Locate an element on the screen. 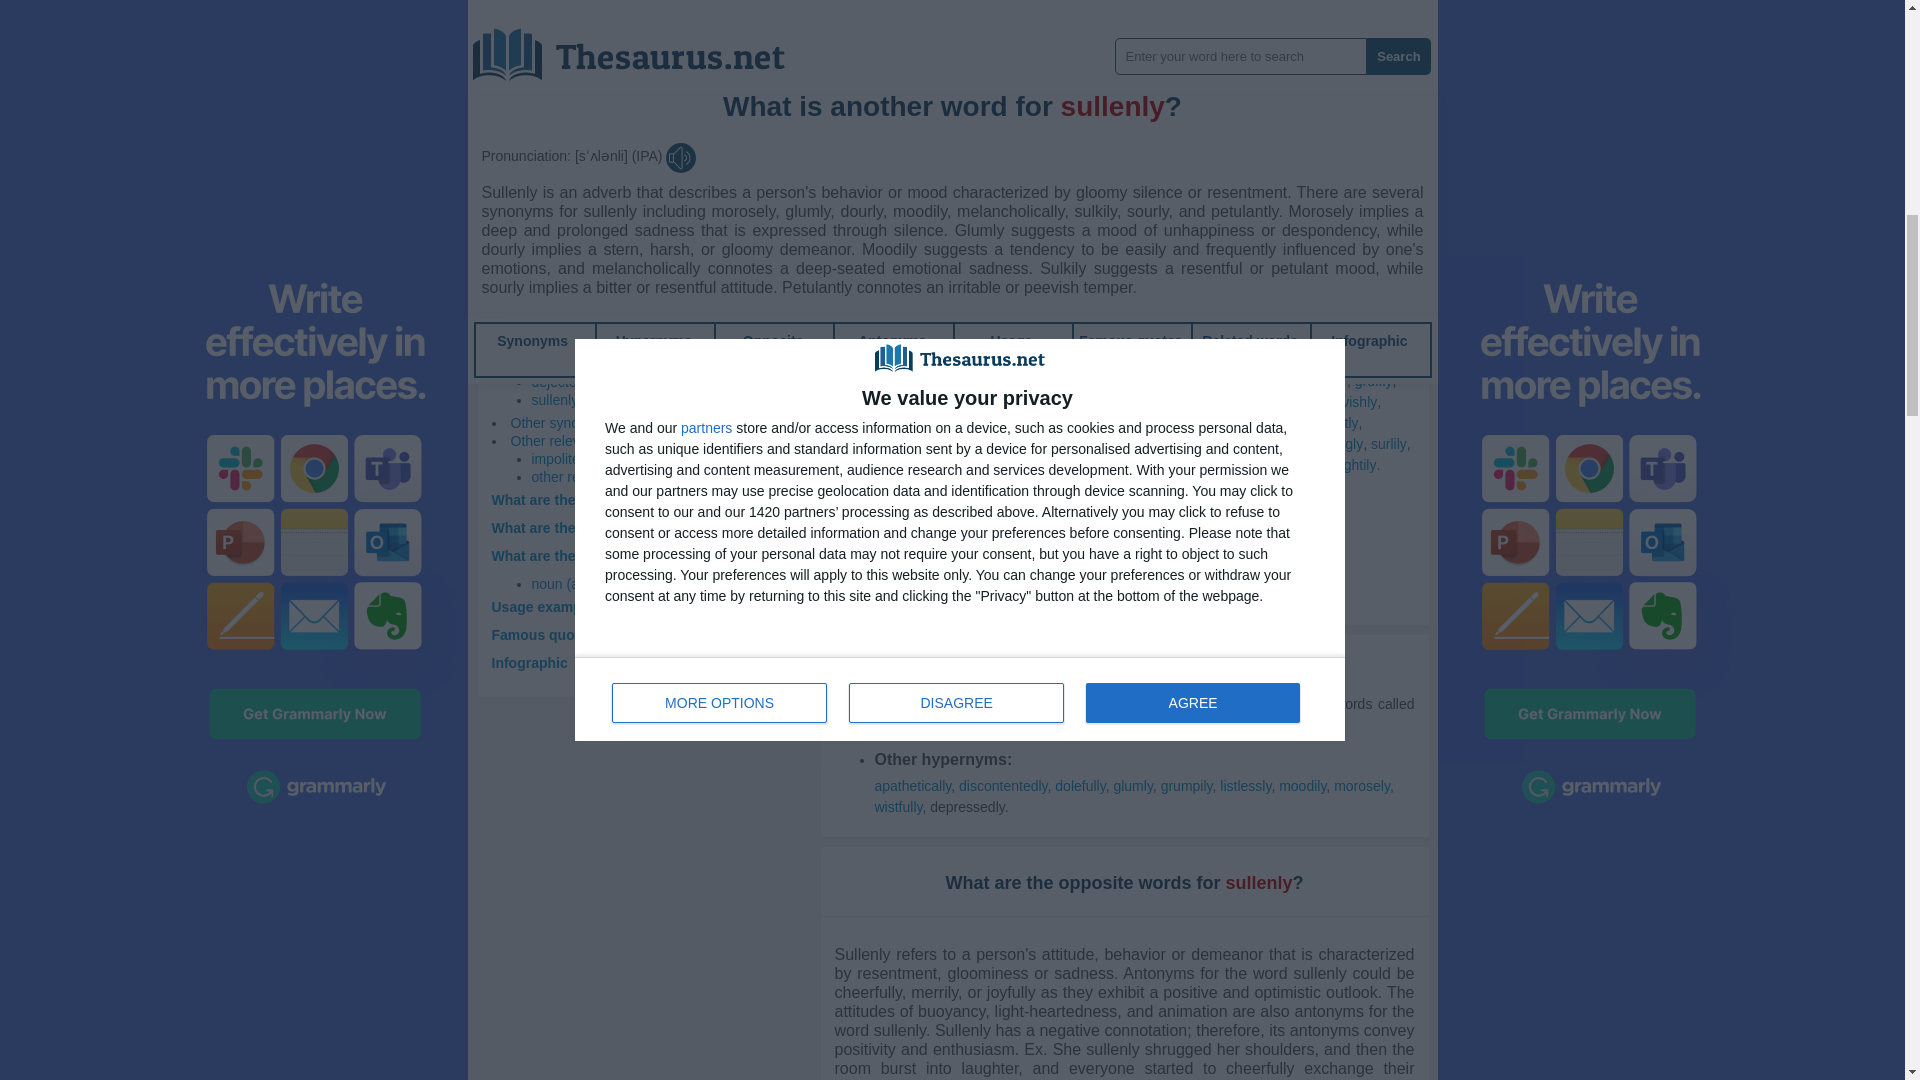  Synonyms for Sullenly is located at coordinates (906, 58).